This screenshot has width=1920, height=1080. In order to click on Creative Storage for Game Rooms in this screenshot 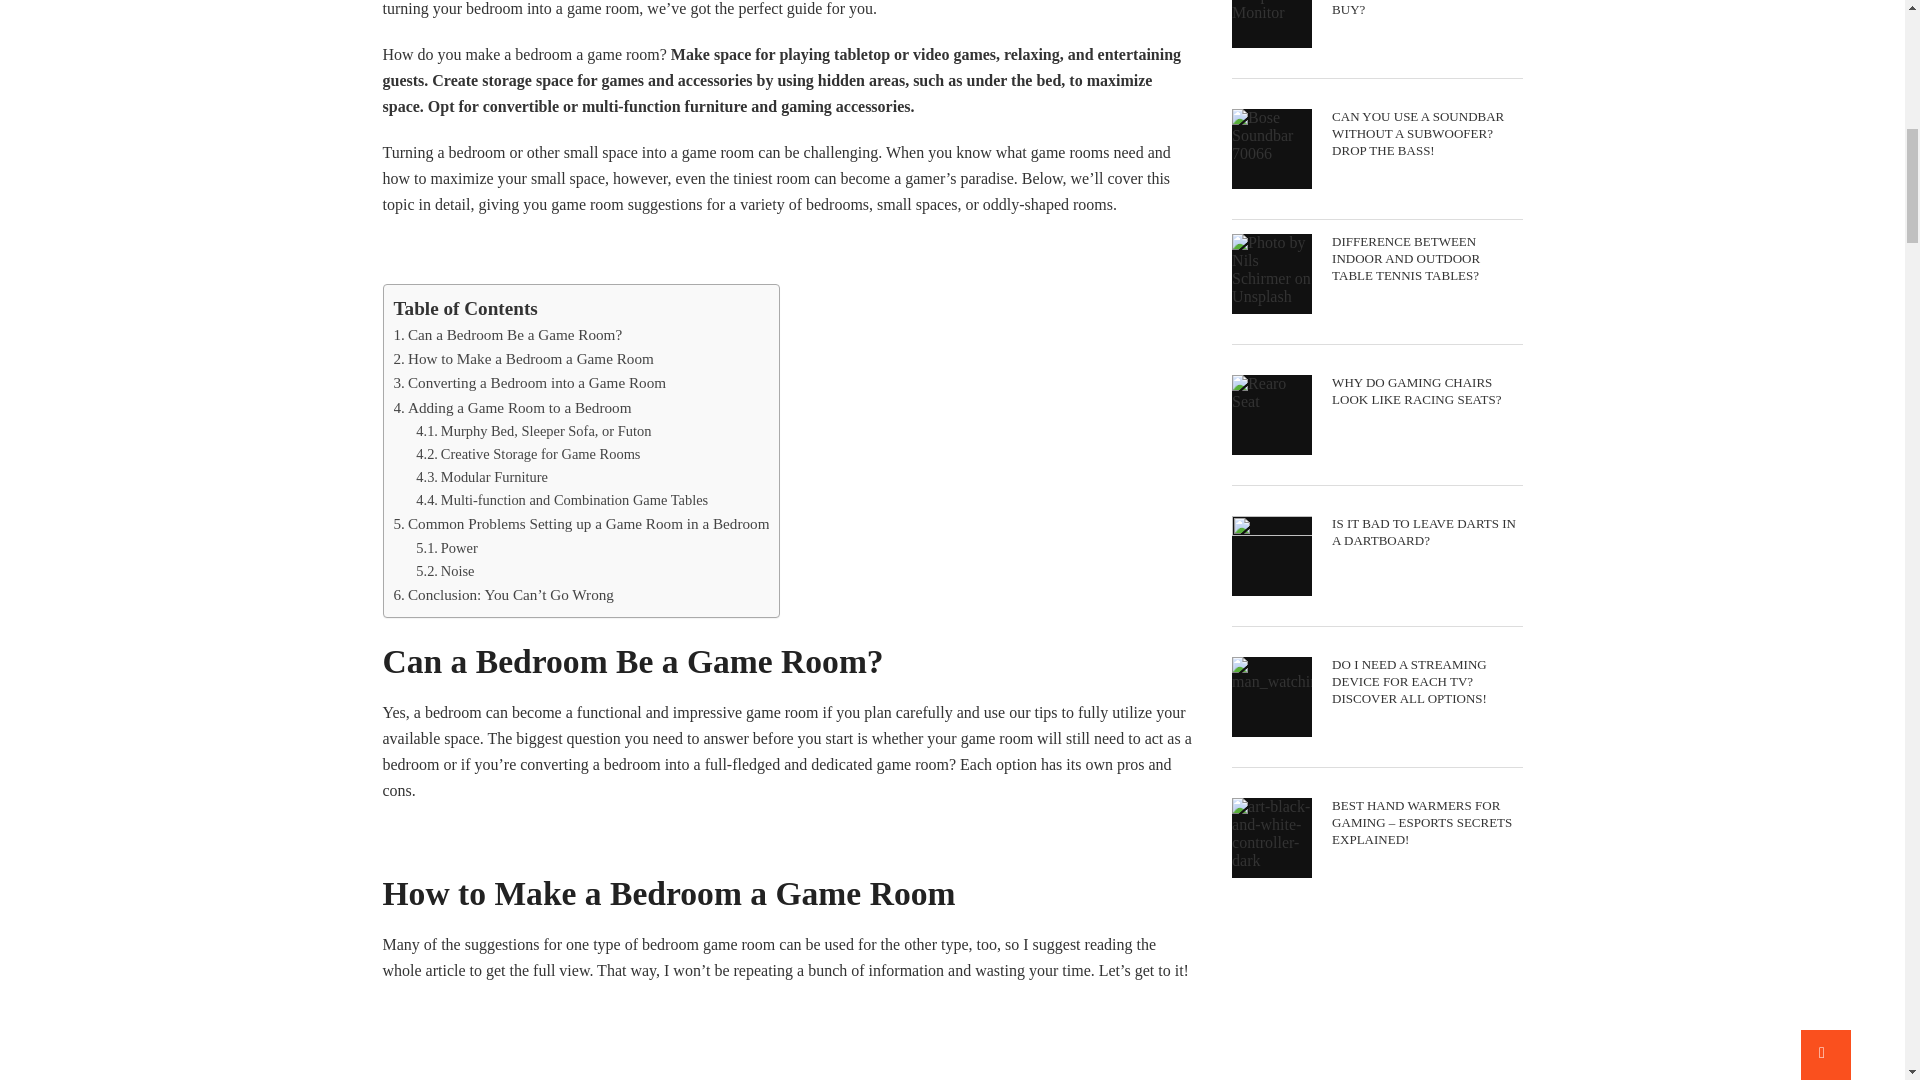, I will do `click(528, 454)`.